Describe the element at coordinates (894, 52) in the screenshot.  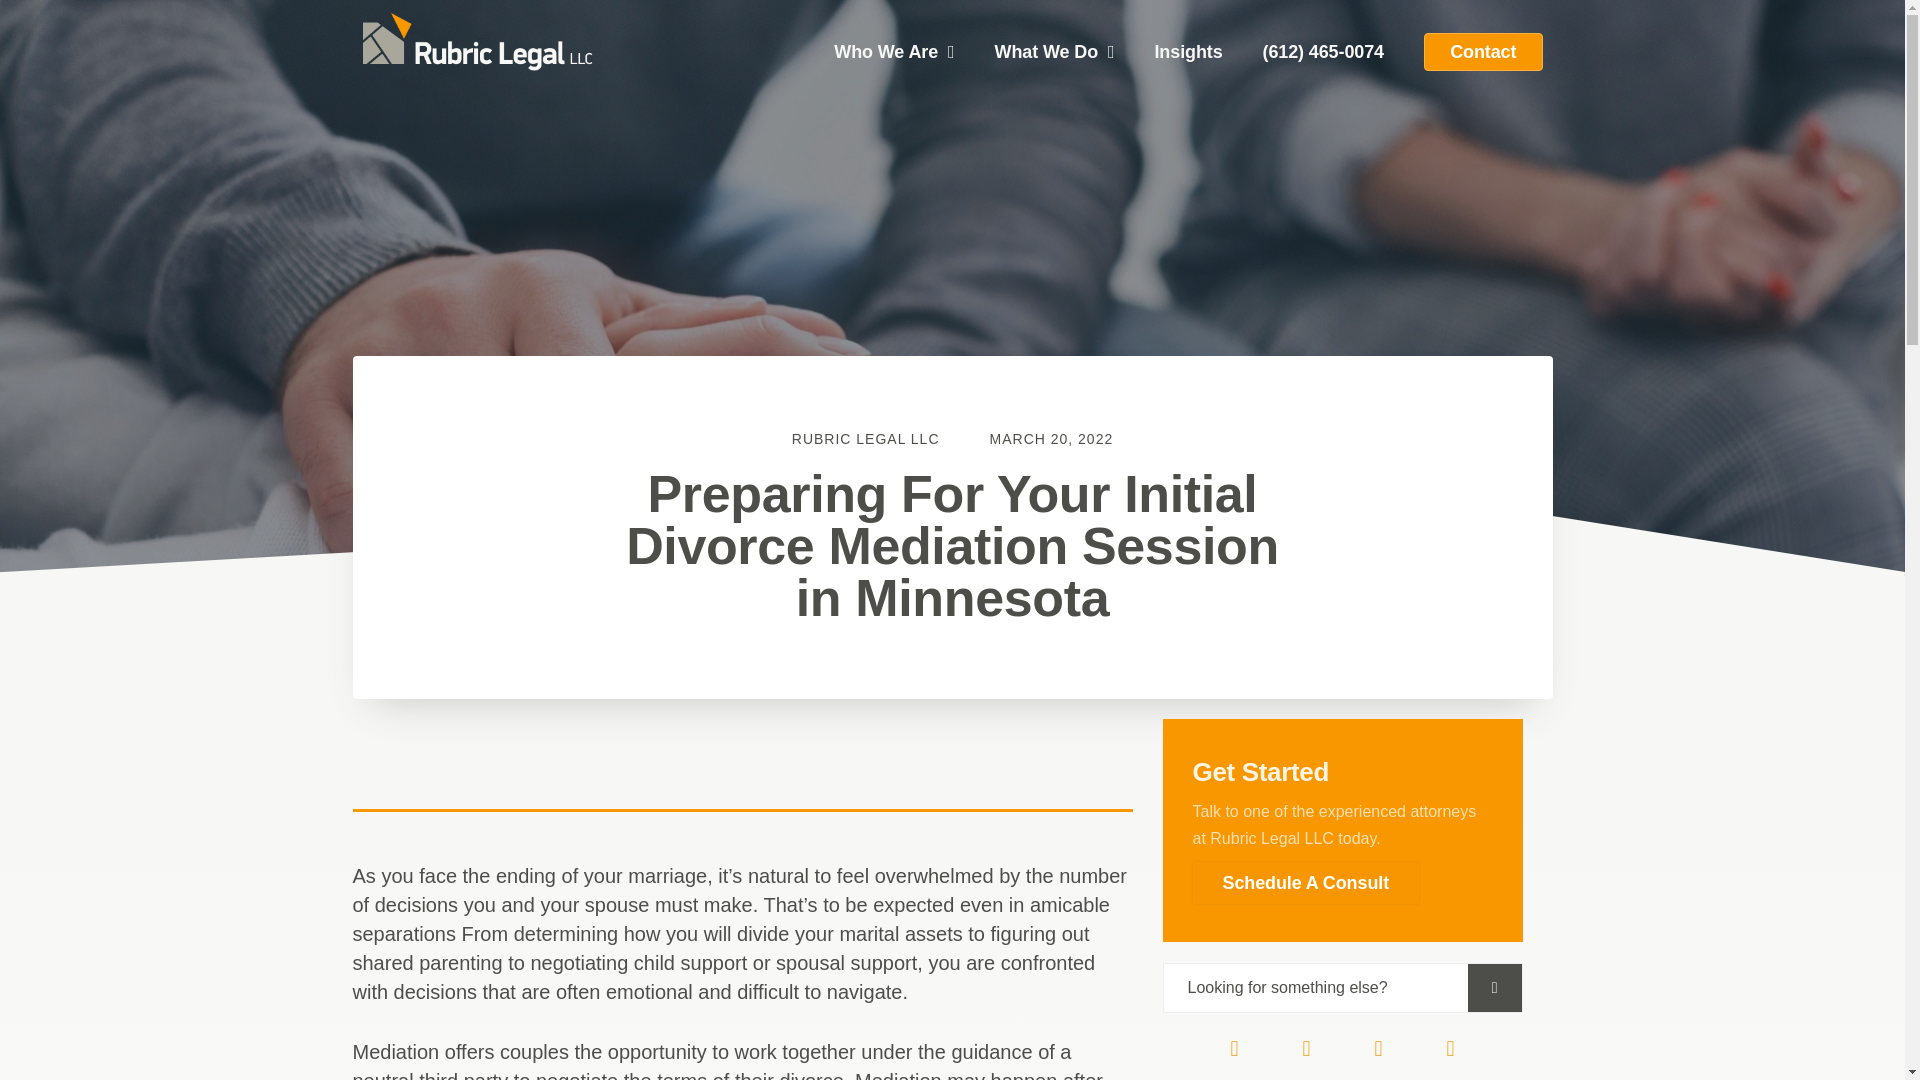
I see `Who We Are` at that location.